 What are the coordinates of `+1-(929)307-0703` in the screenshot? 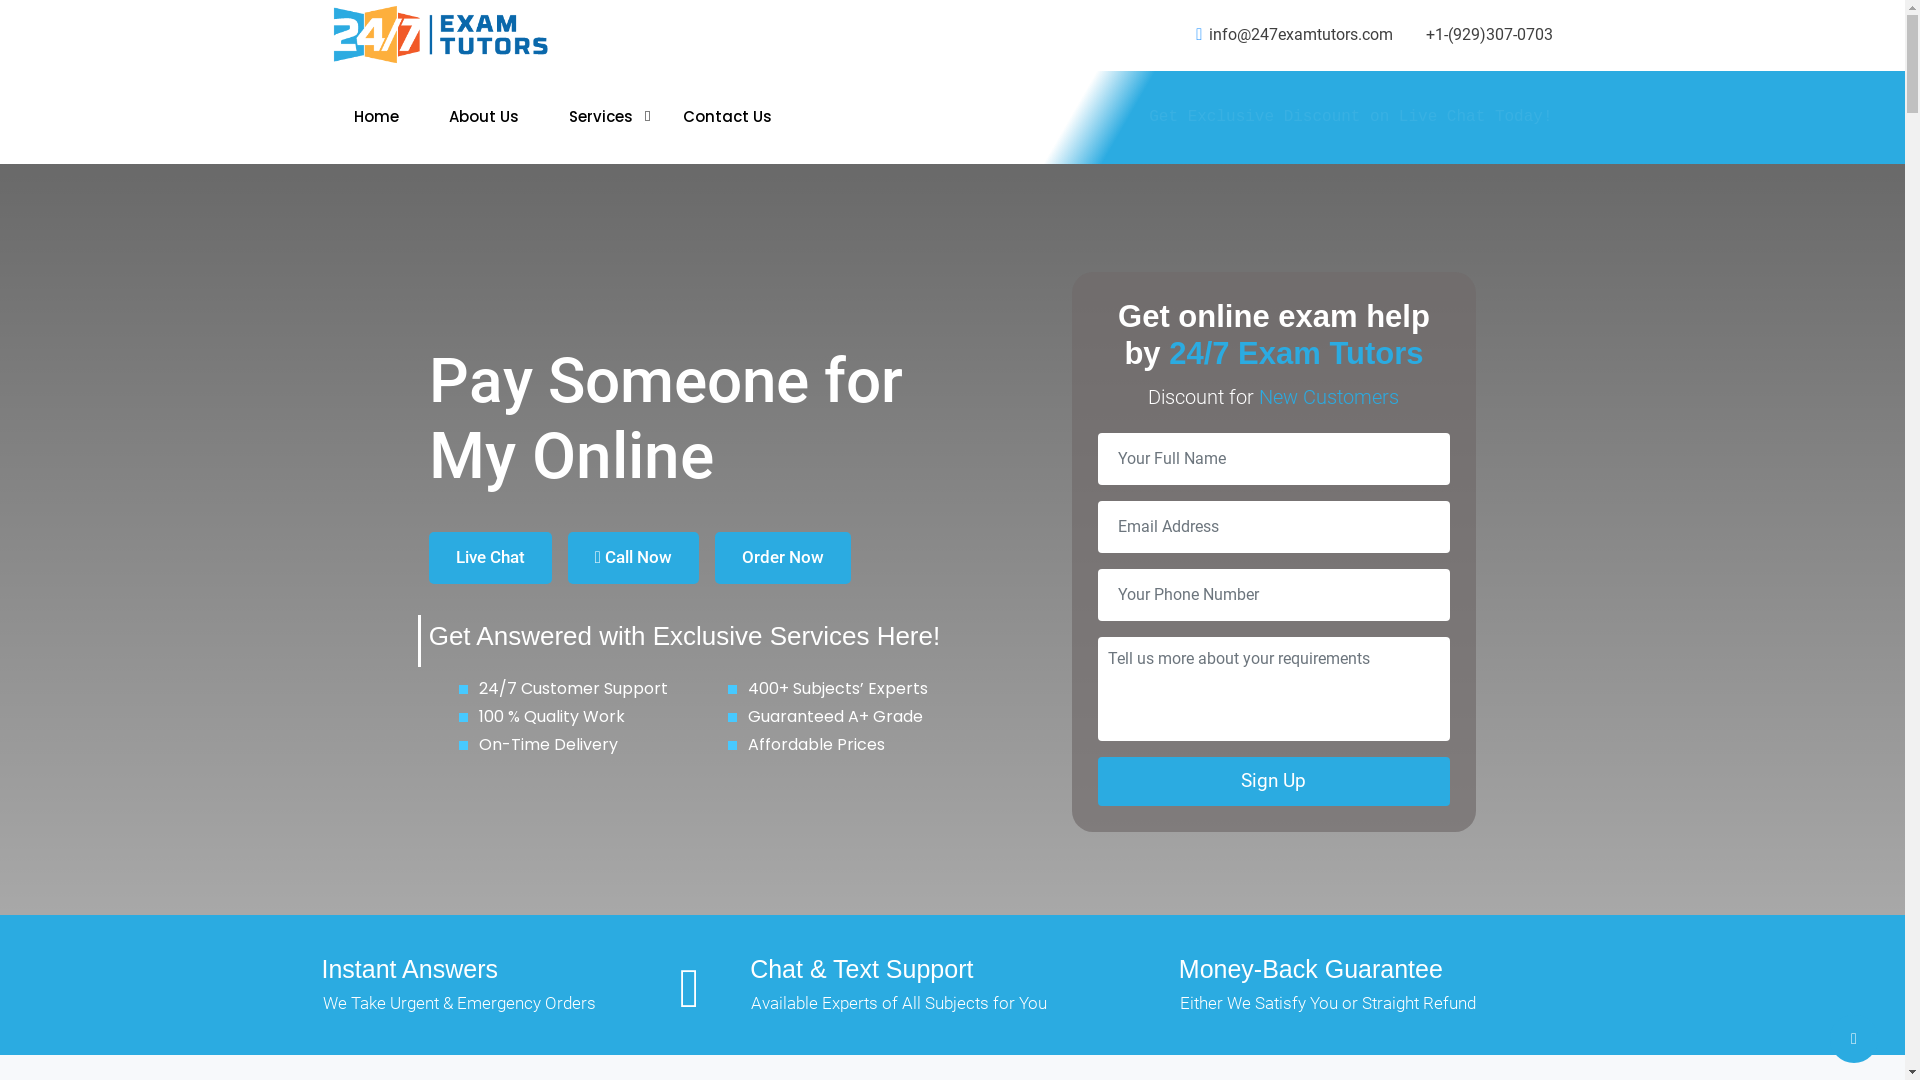 It's located at (1488, 35).